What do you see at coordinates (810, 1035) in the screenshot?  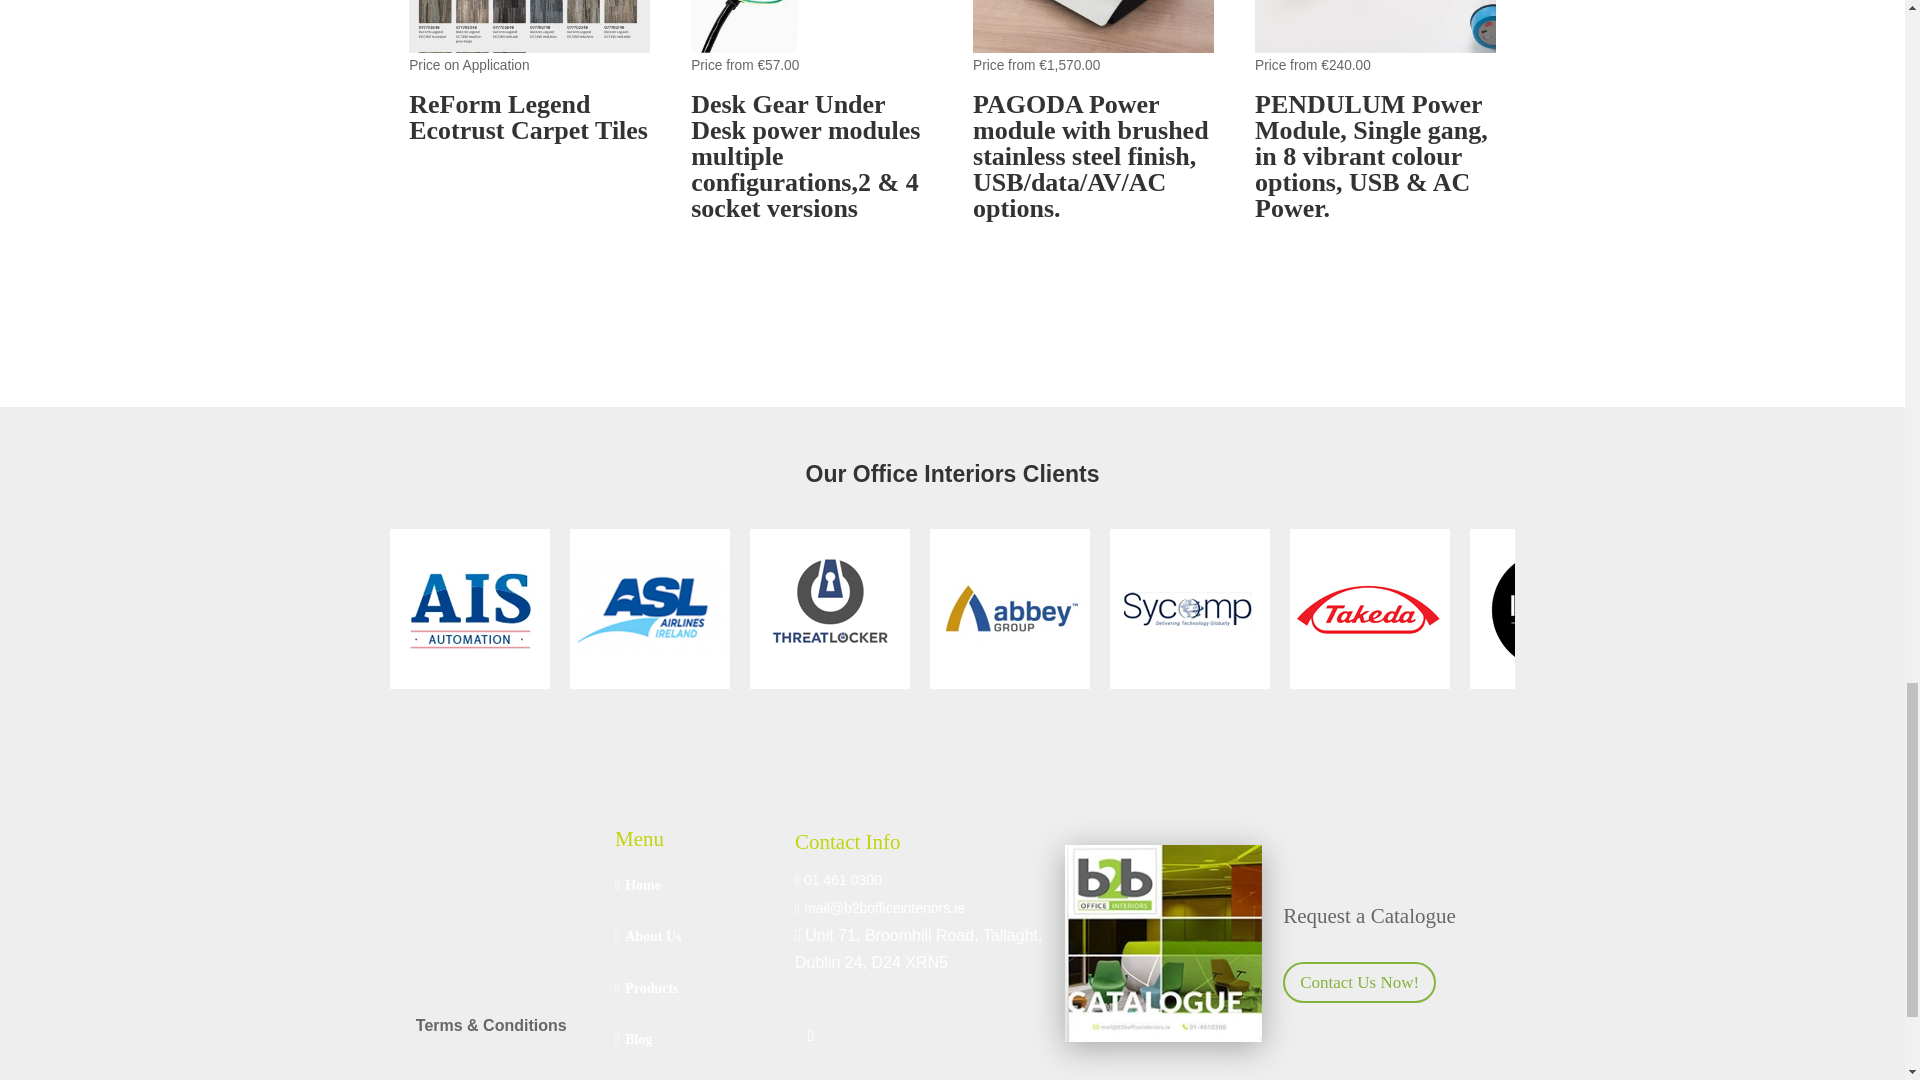 I see `Follow on LinkedIn` at bounding box center [810, 1035].